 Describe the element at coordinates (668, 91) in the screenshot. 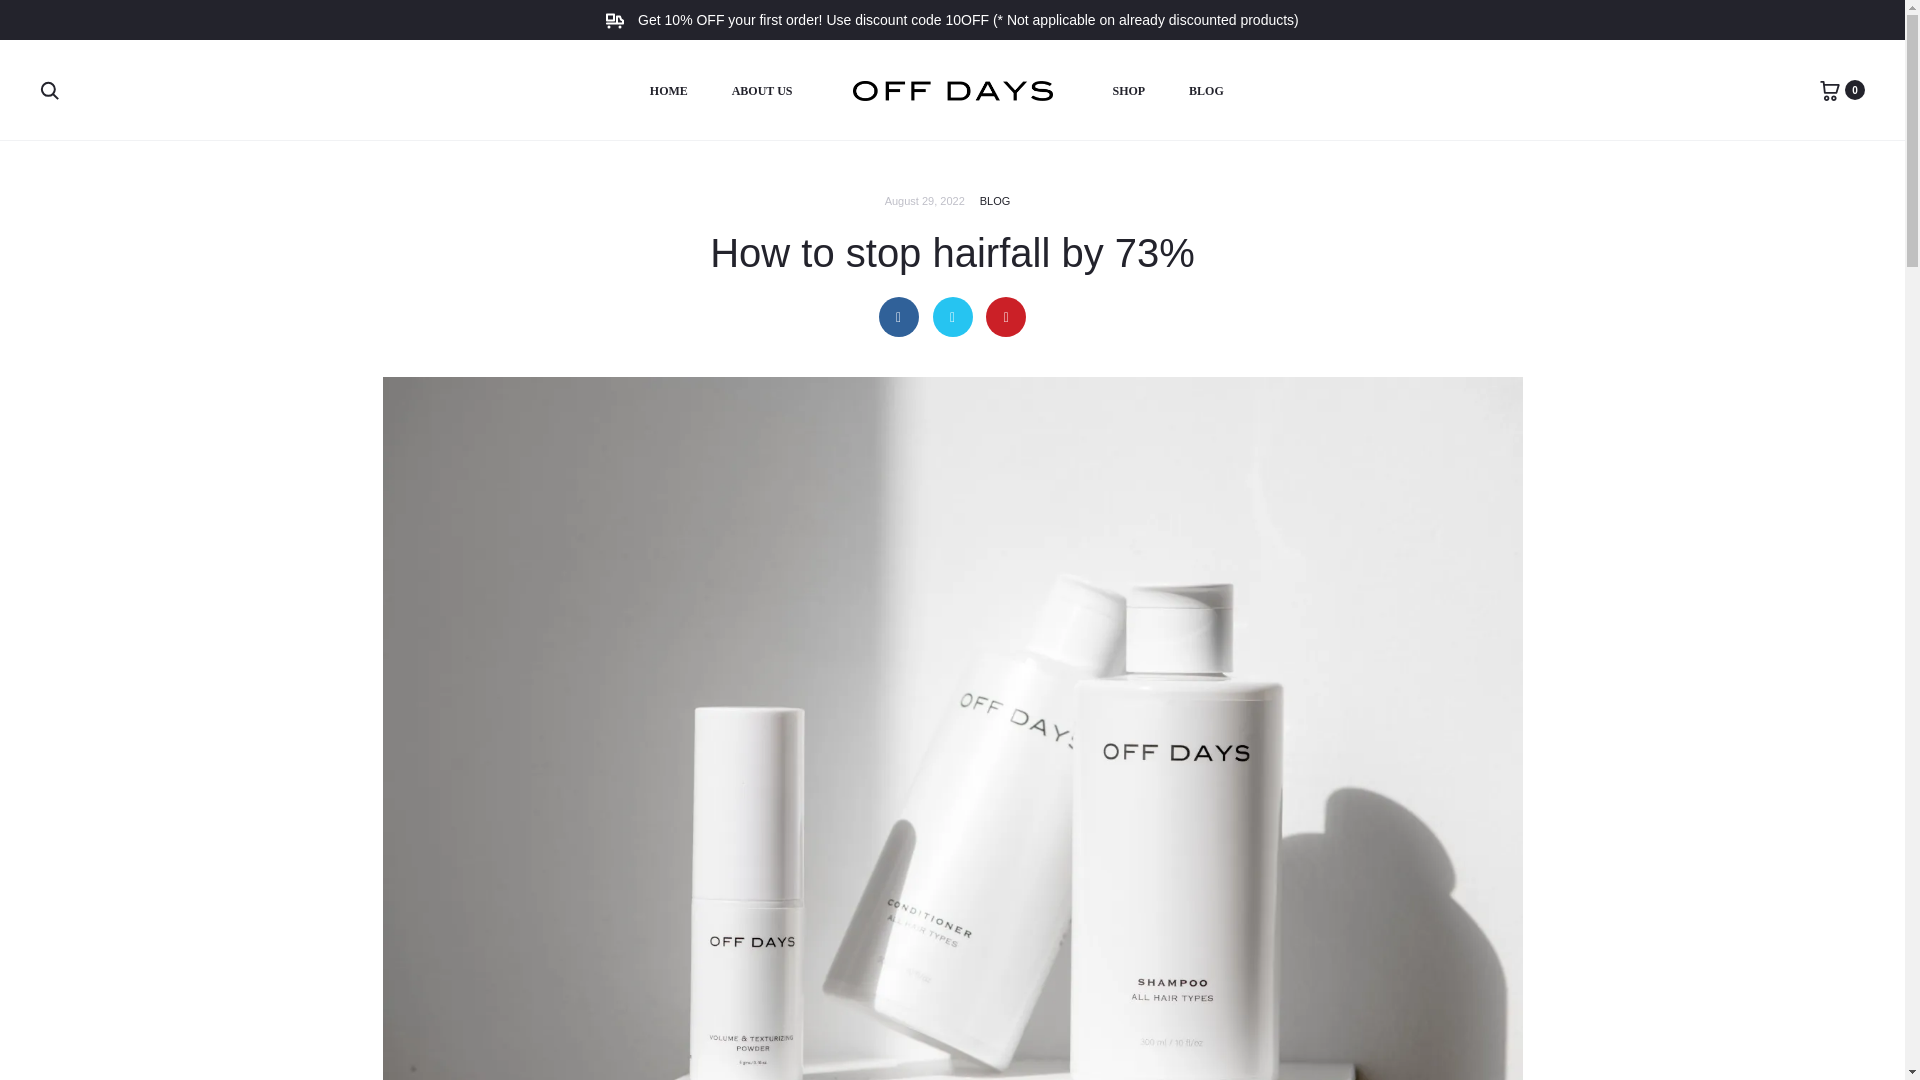

I see `HOME` at that location.